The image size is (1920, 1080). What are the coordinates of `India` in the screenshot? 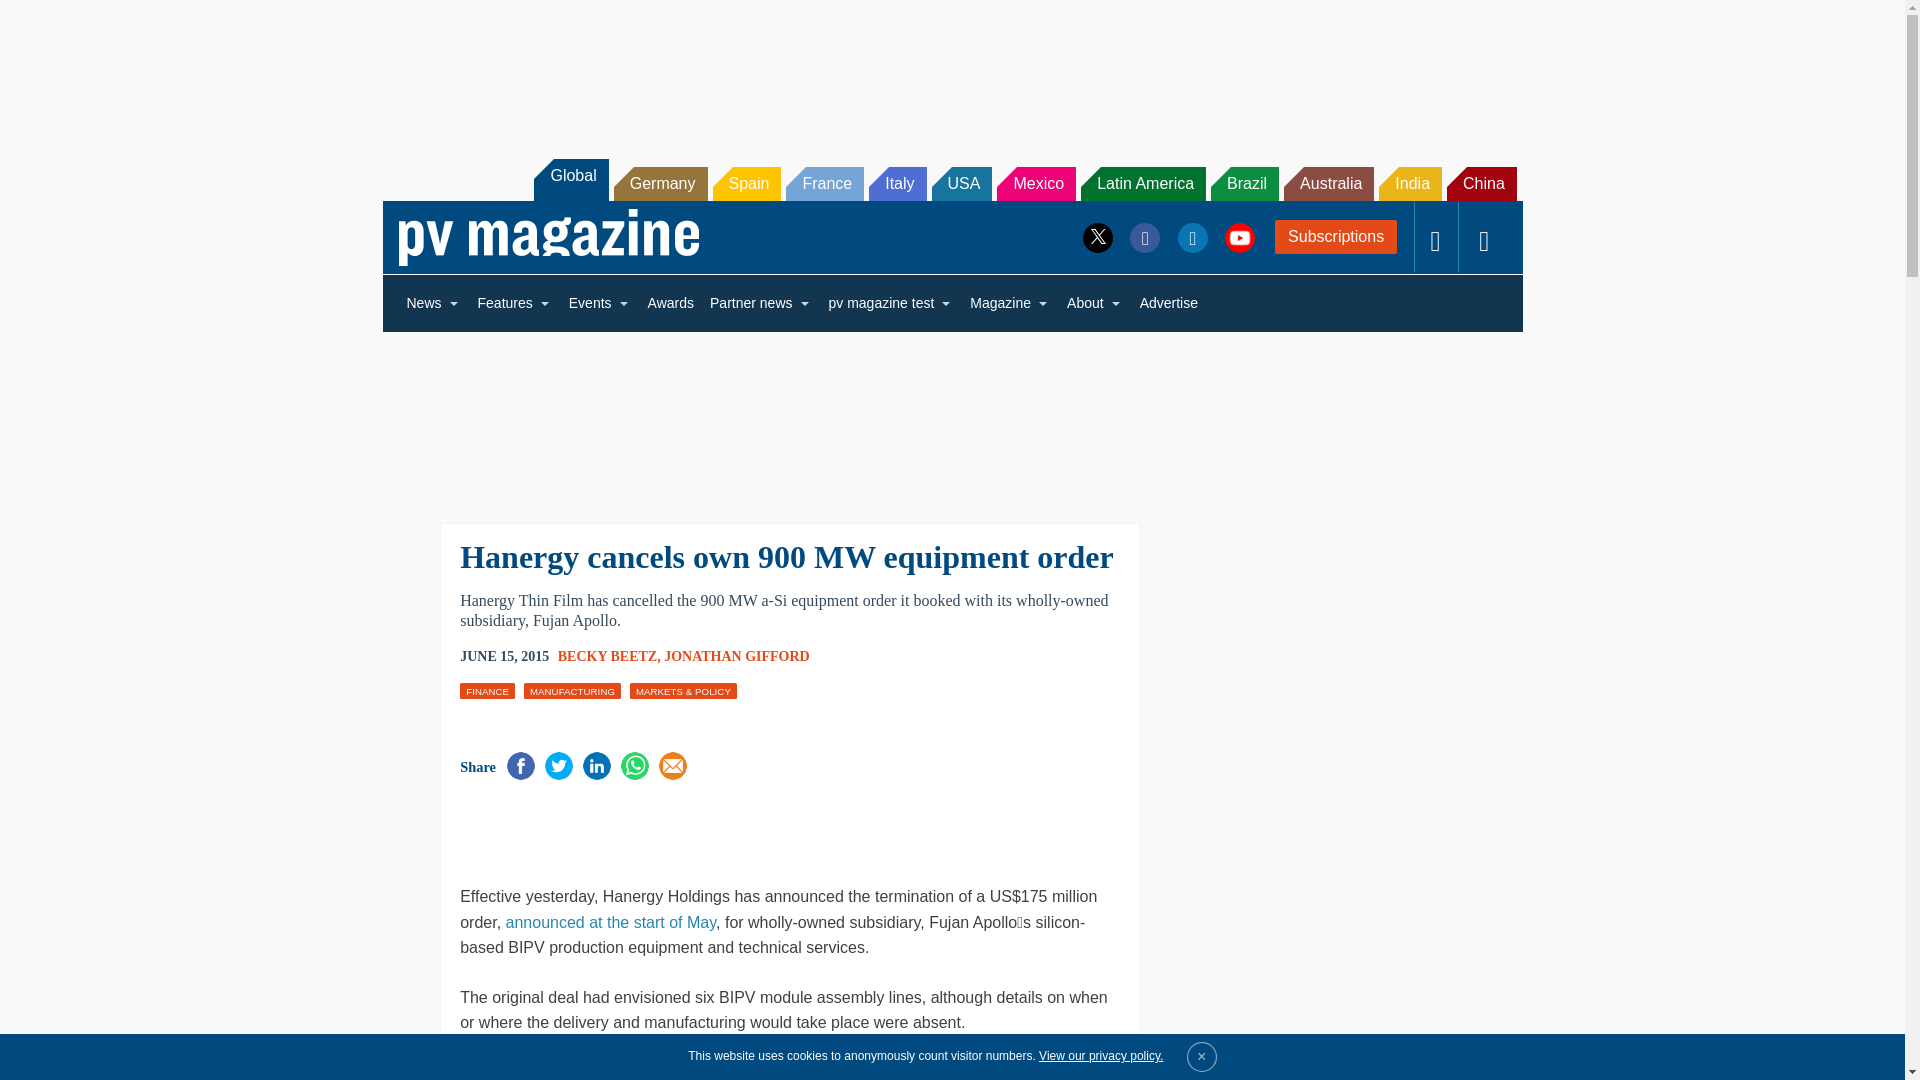 It's located at (1410, 184).